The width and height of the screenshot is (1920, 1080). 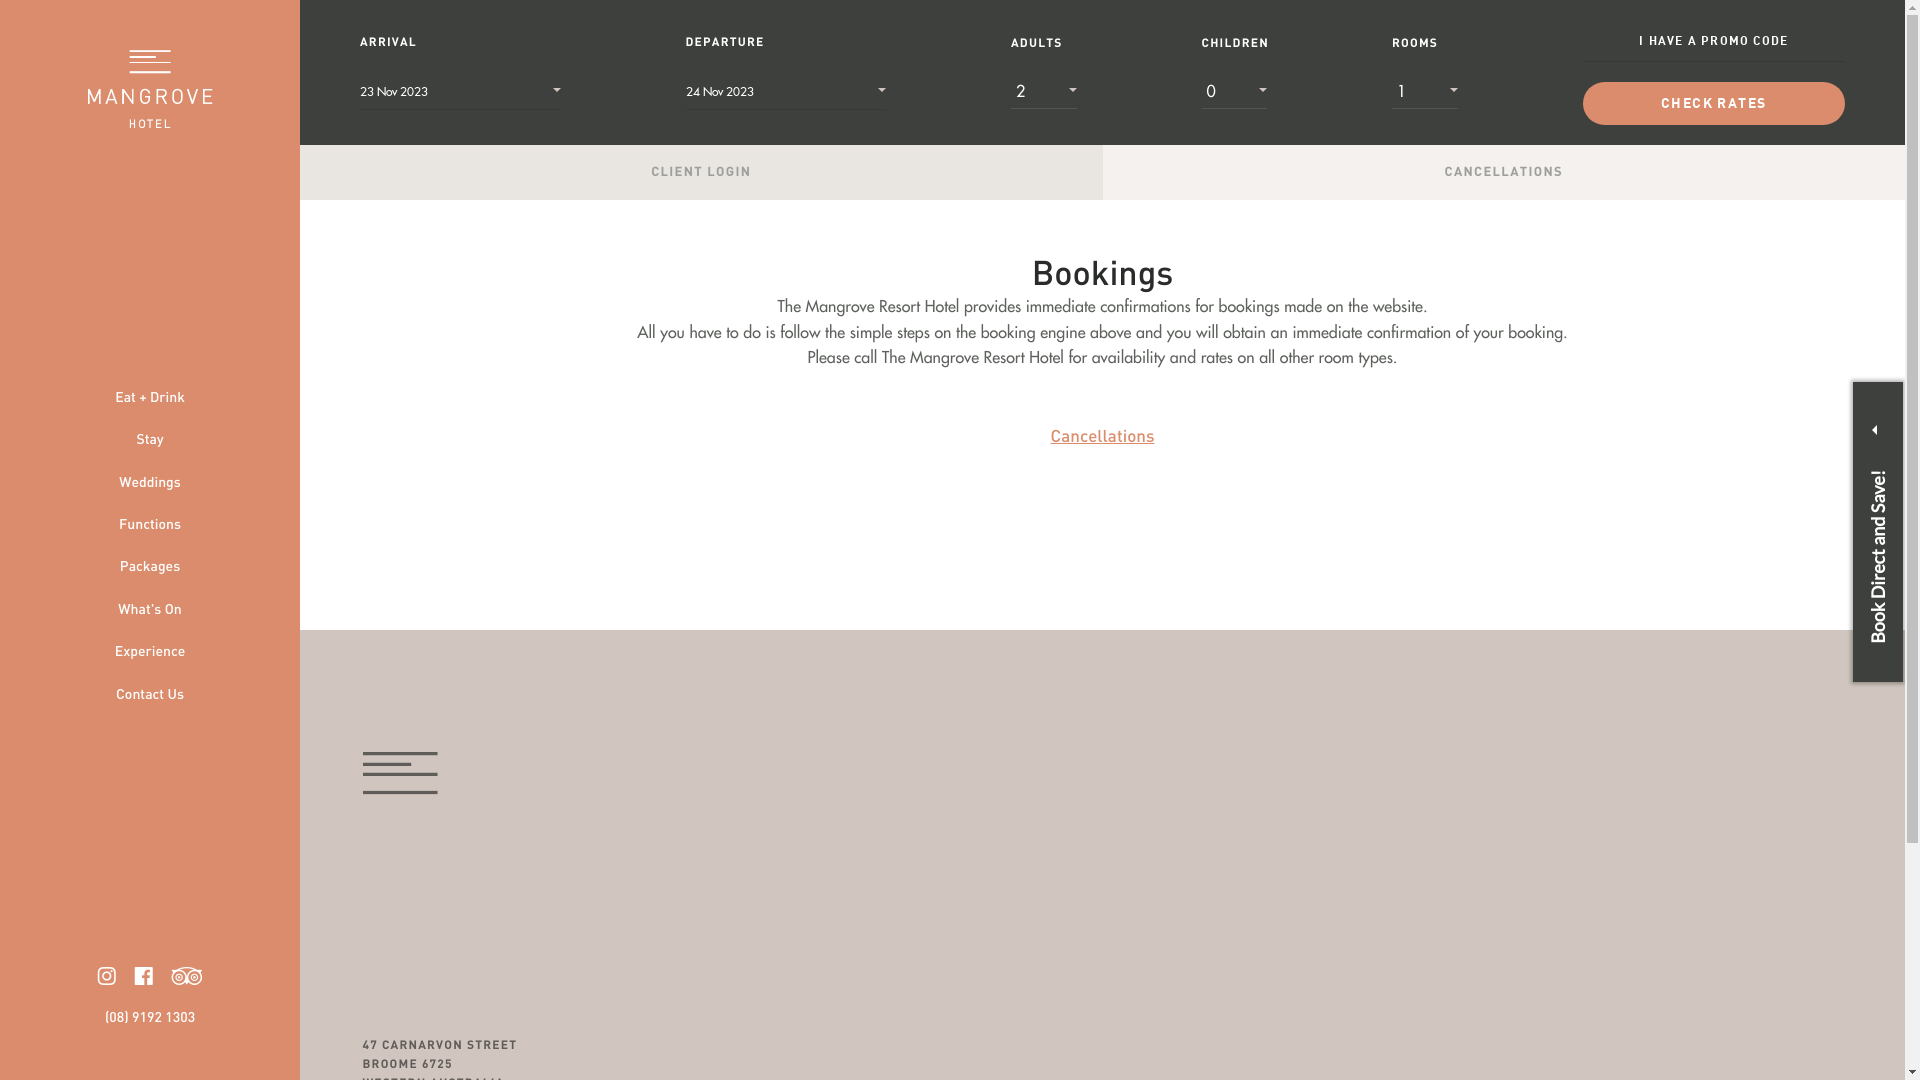 What do you see at coordinates (150, 89) in the screenshot?
I see `Click here to return home` at bounding box center [150, 89].